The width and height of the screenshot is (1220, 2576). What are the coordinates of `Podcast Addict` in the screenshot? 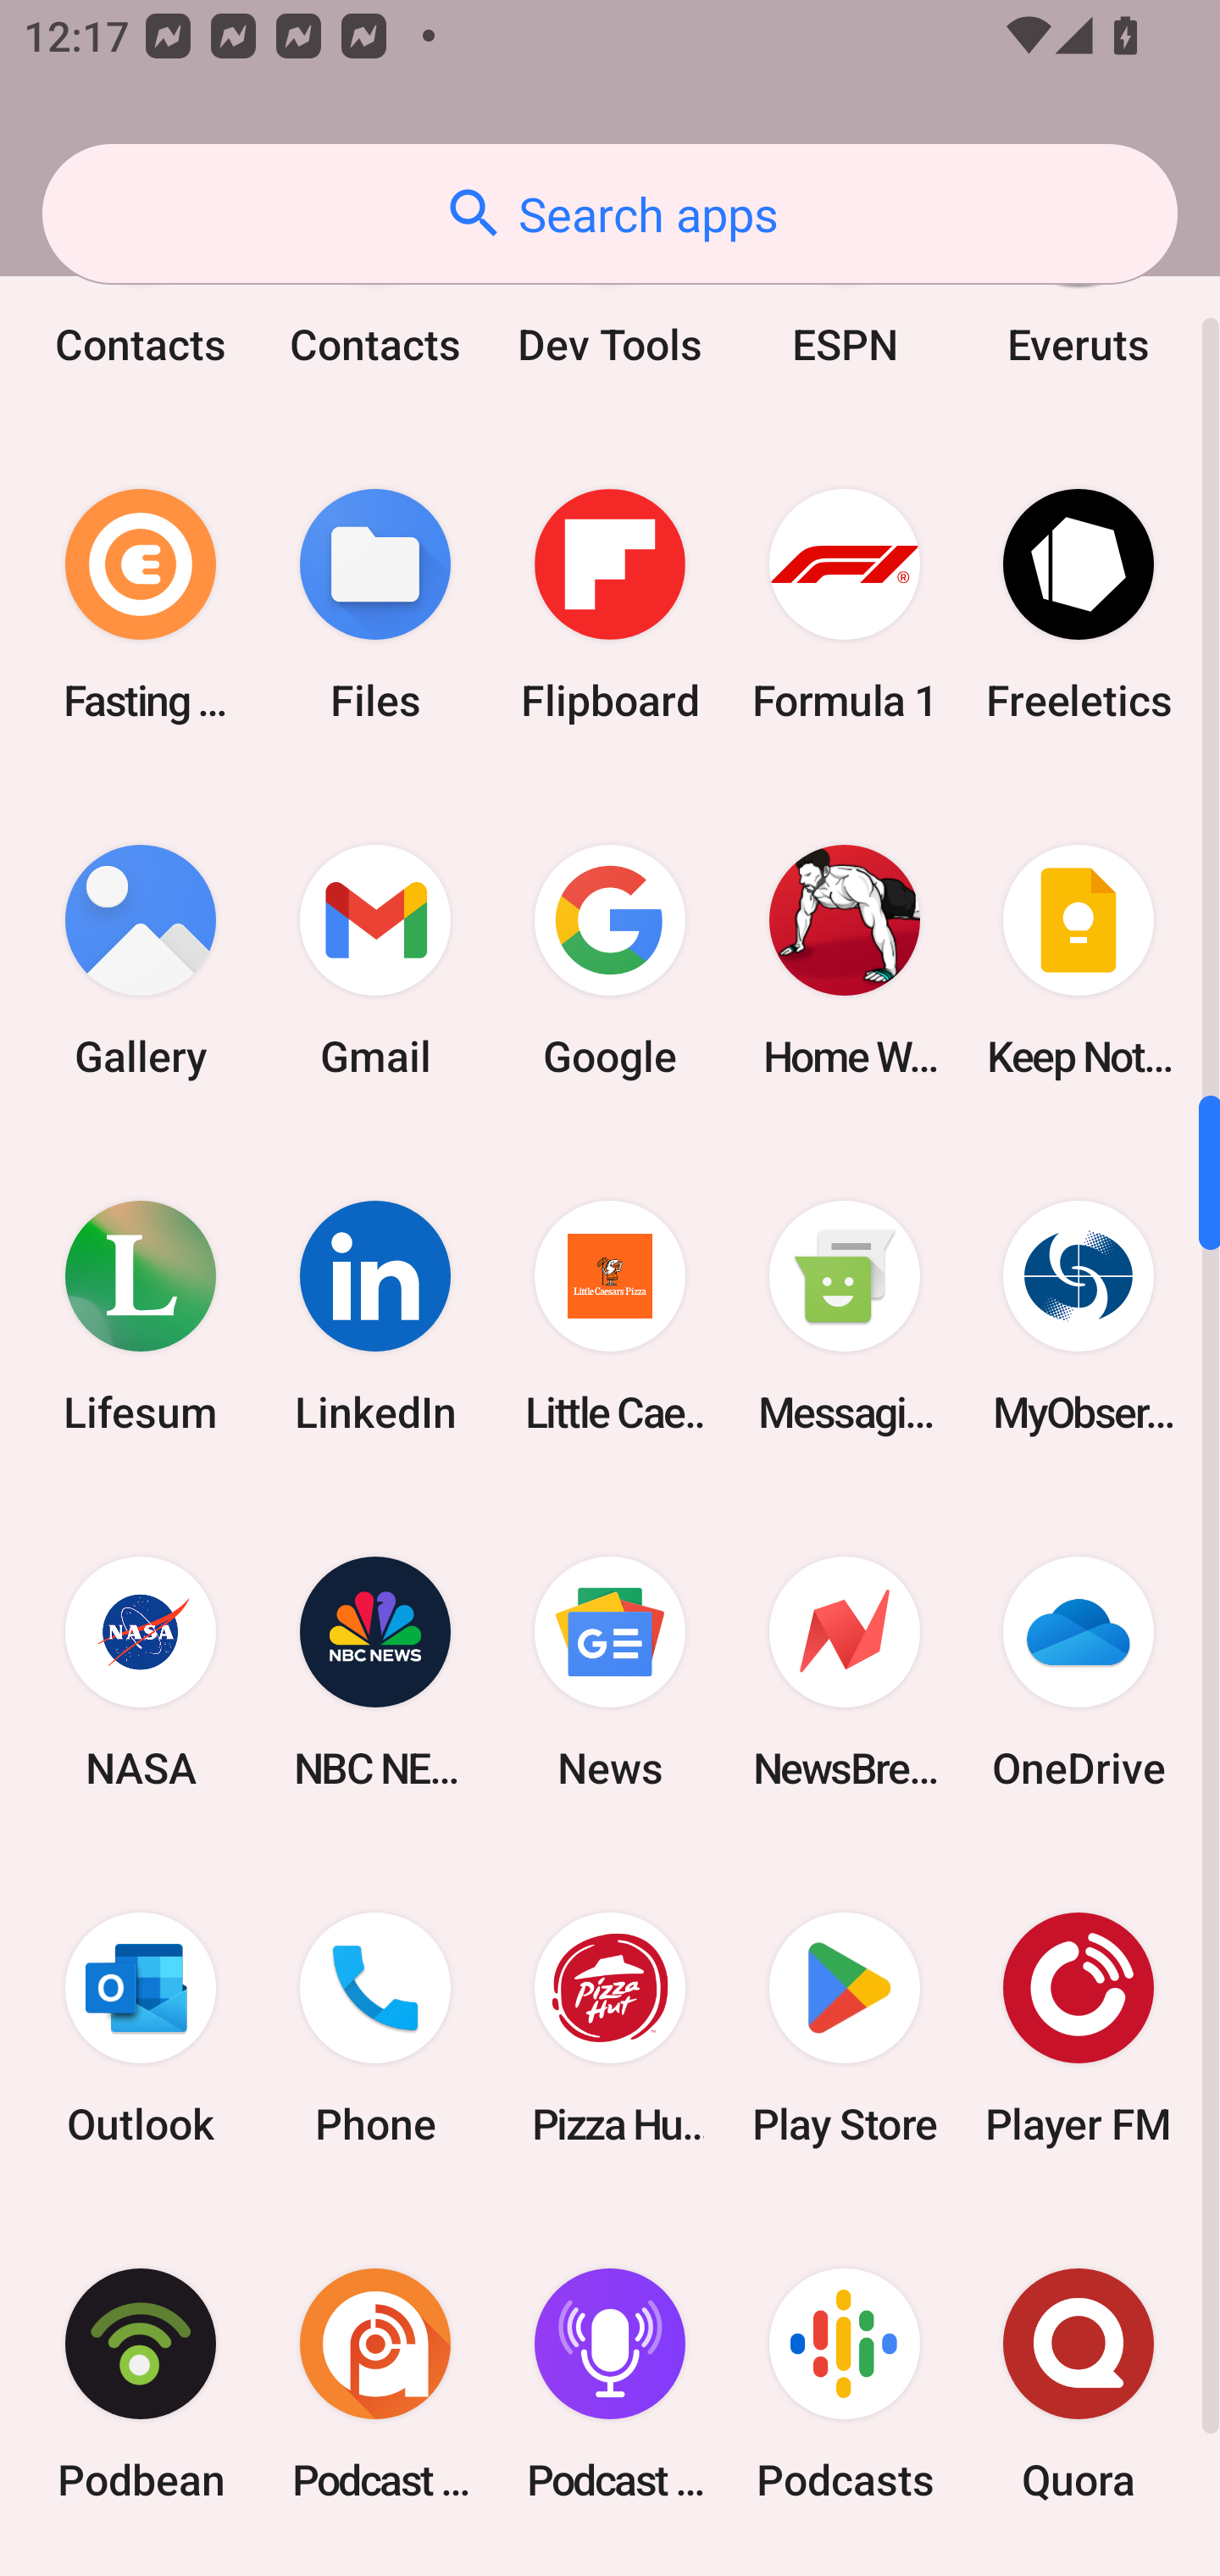 It's located at (375, 2384).